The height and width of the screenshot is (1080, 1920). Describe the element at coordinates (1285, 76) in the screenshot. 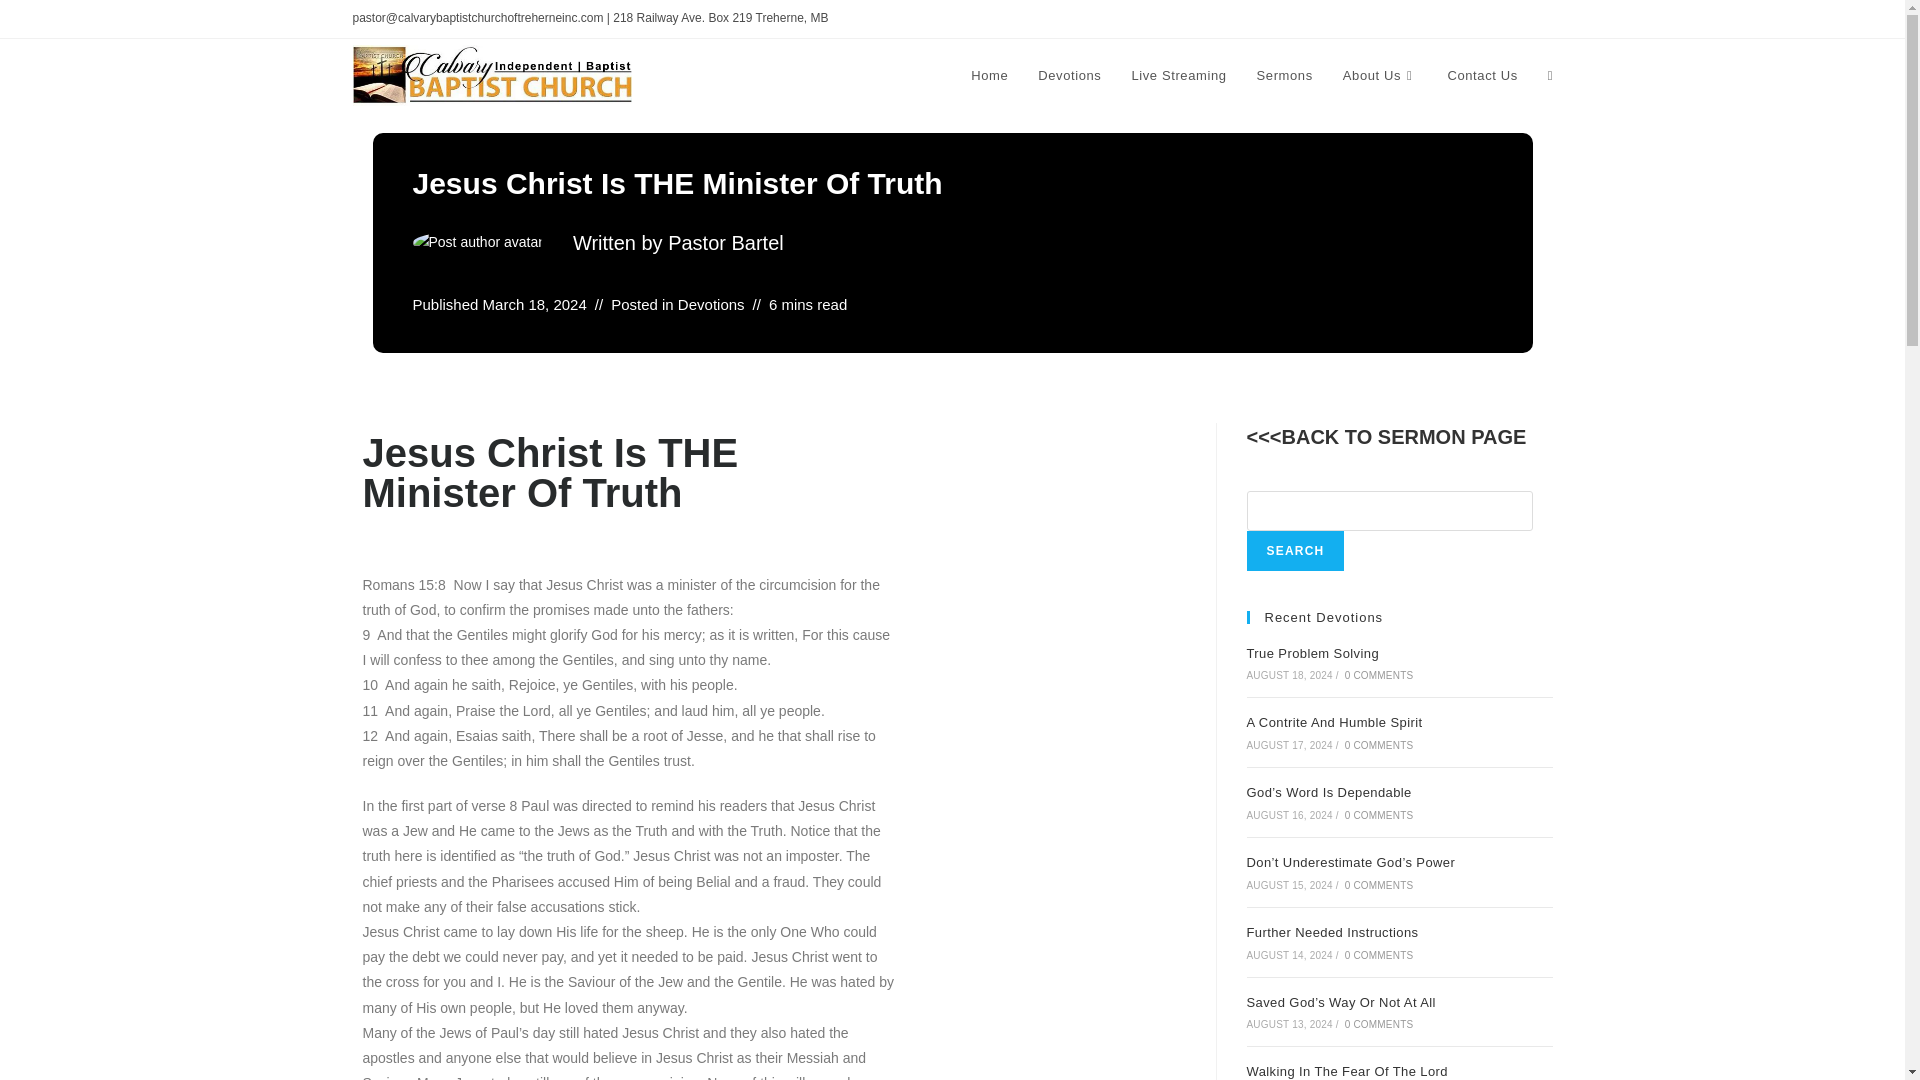

I see `Sermons` at that location.